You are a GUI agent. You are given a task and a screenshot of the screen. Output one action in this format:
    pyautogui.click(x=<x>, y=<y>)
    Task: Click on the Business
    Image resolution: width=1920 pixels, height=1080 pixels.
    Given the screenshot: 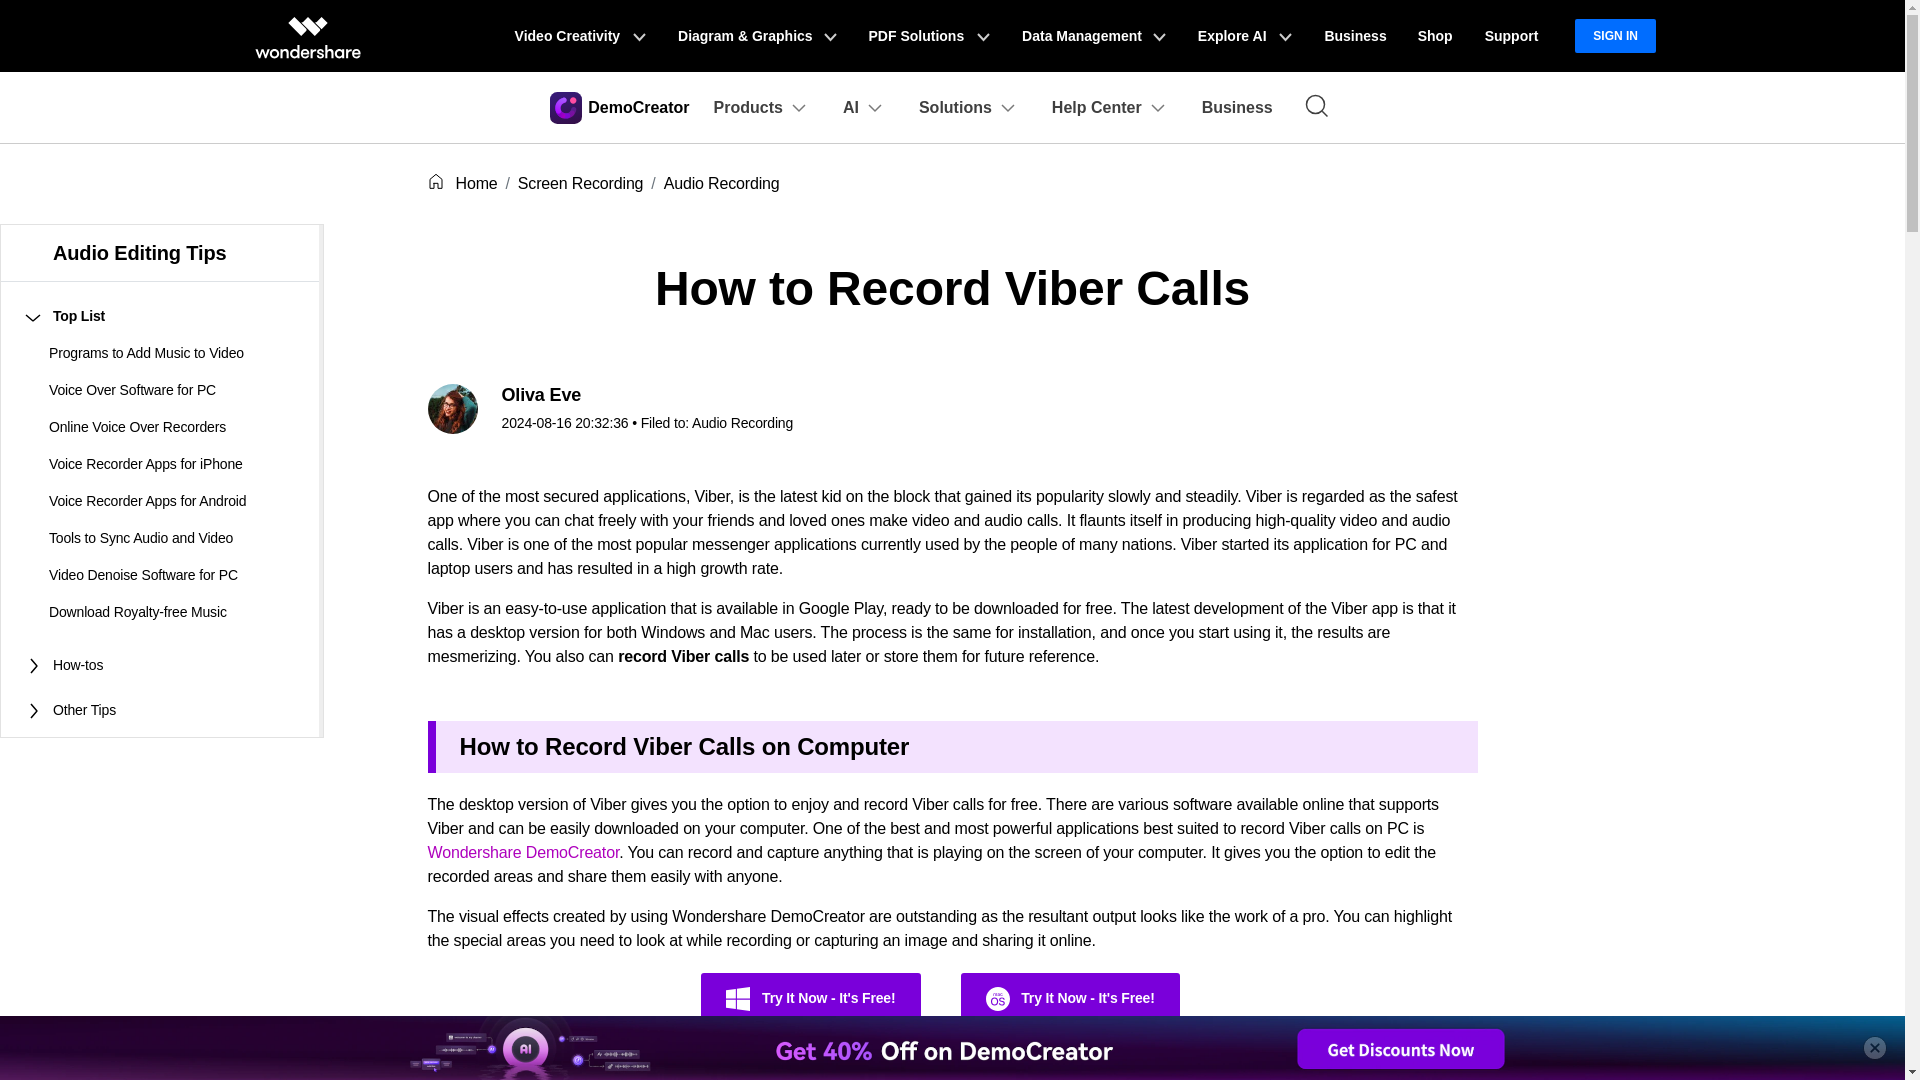 What is the action you would take?
    pyautogui.click(x=1354, y=36)
    